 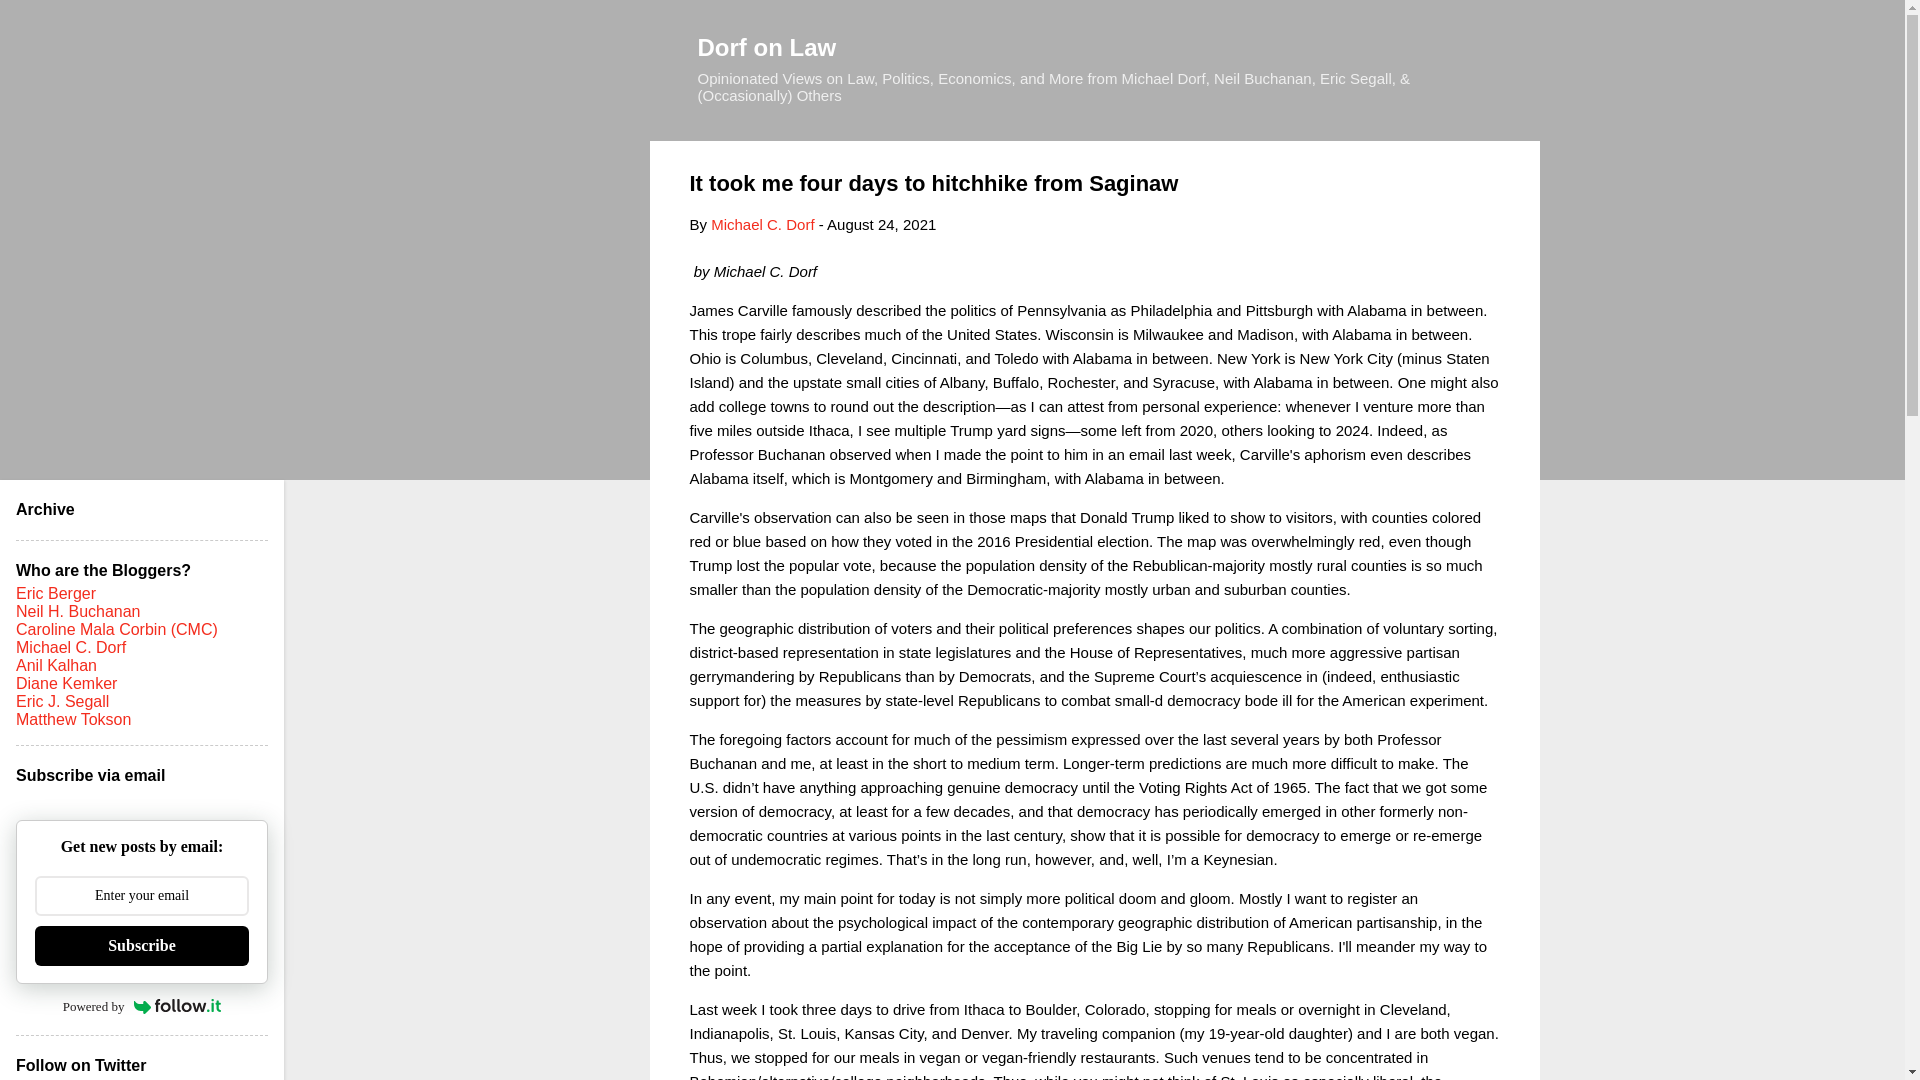 What do you see at coordinates (762, 224) in the screenshot?
I see `author profile` at bounding box center [762, 224].